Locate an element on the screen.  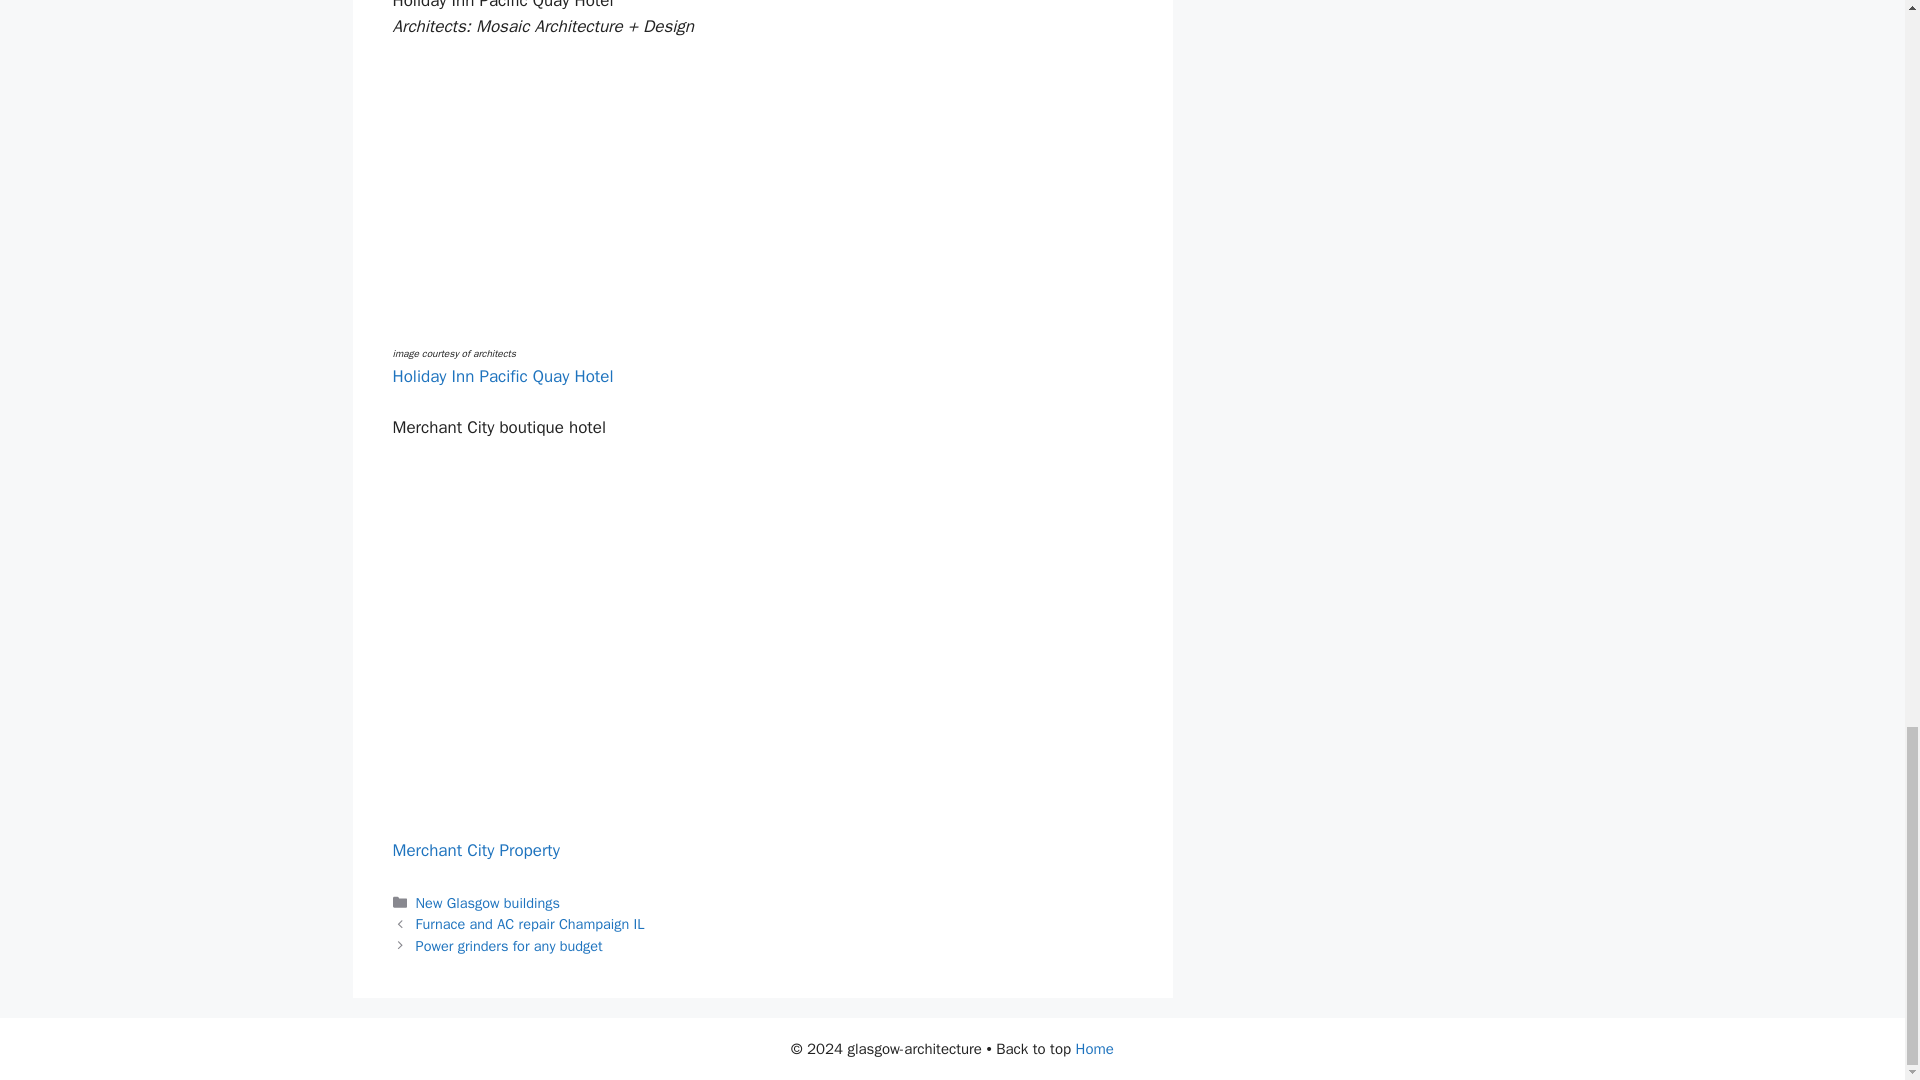
Power grinders for any budget is located at coordinates (509, 946).